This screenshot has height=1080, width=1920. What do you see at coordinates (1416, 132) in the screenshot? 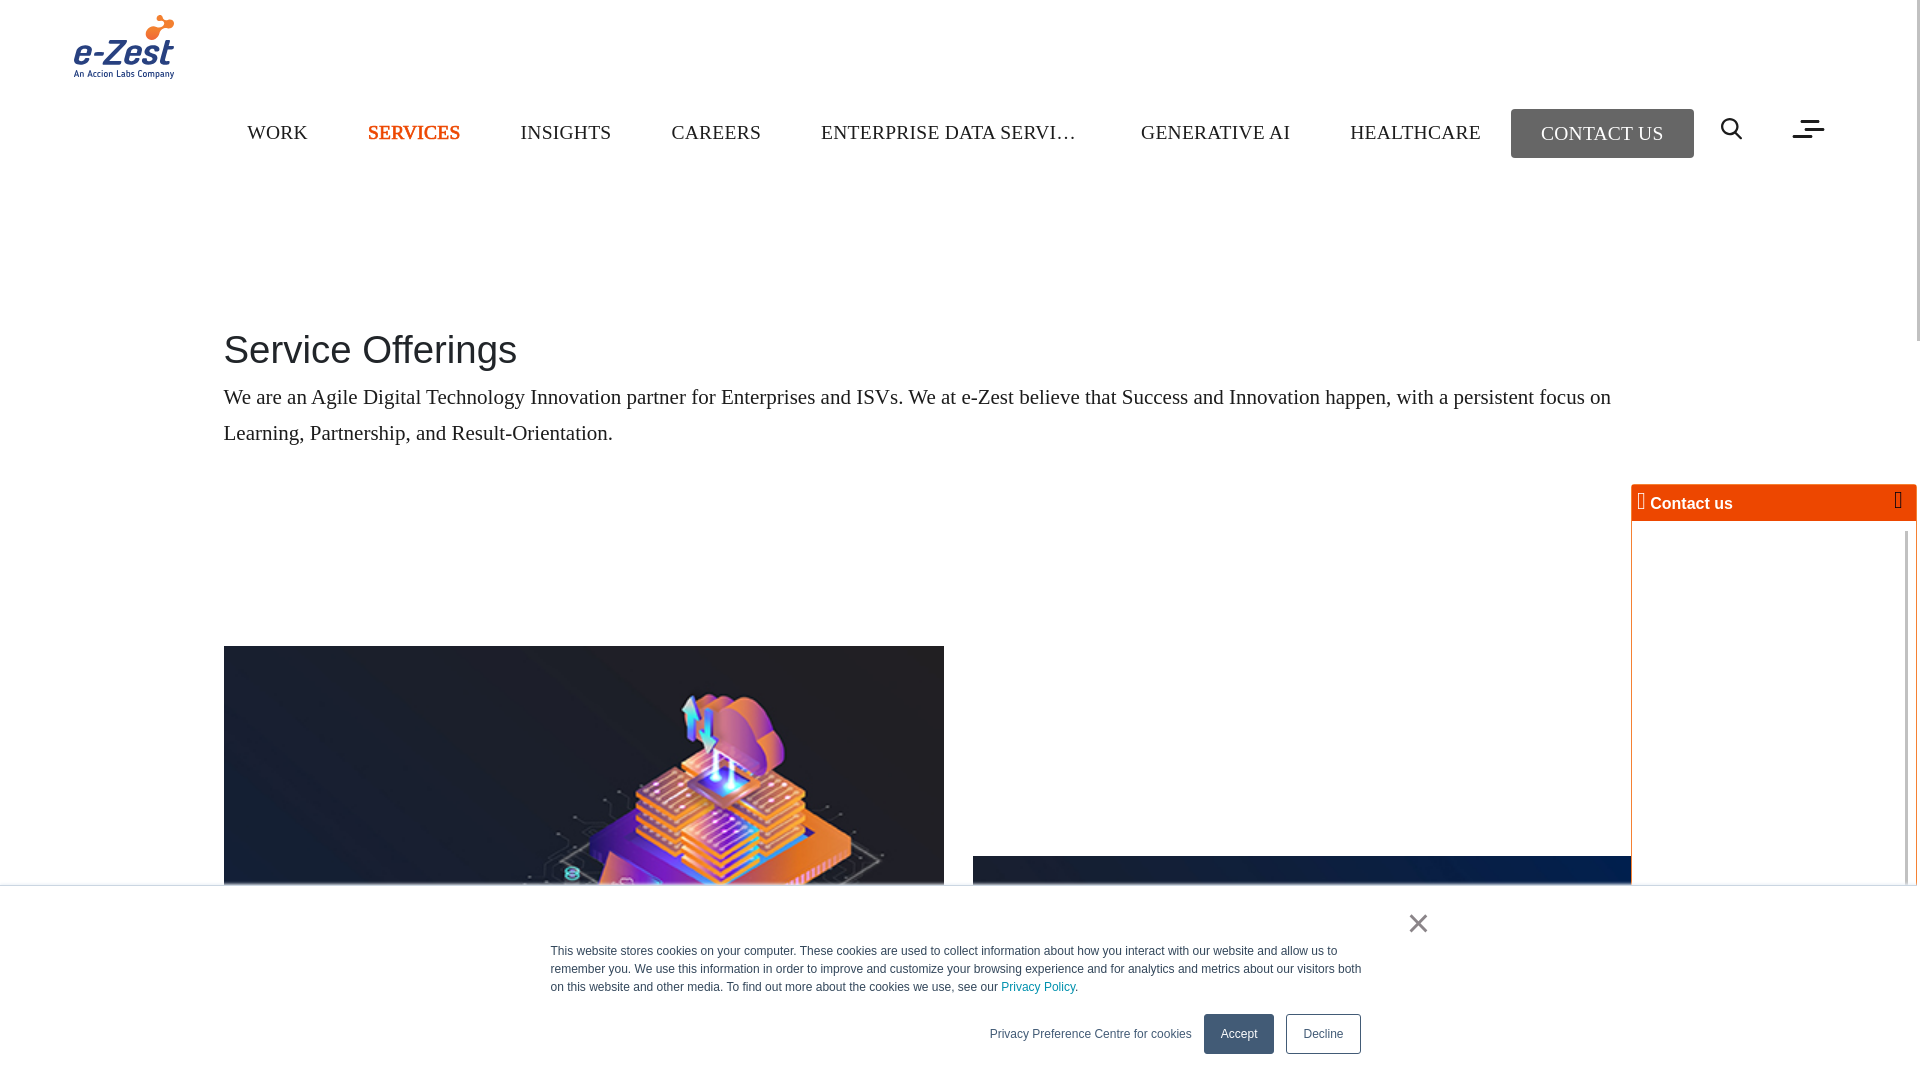
I see `HEALTHCARE` at bounding box center [1416, 132].